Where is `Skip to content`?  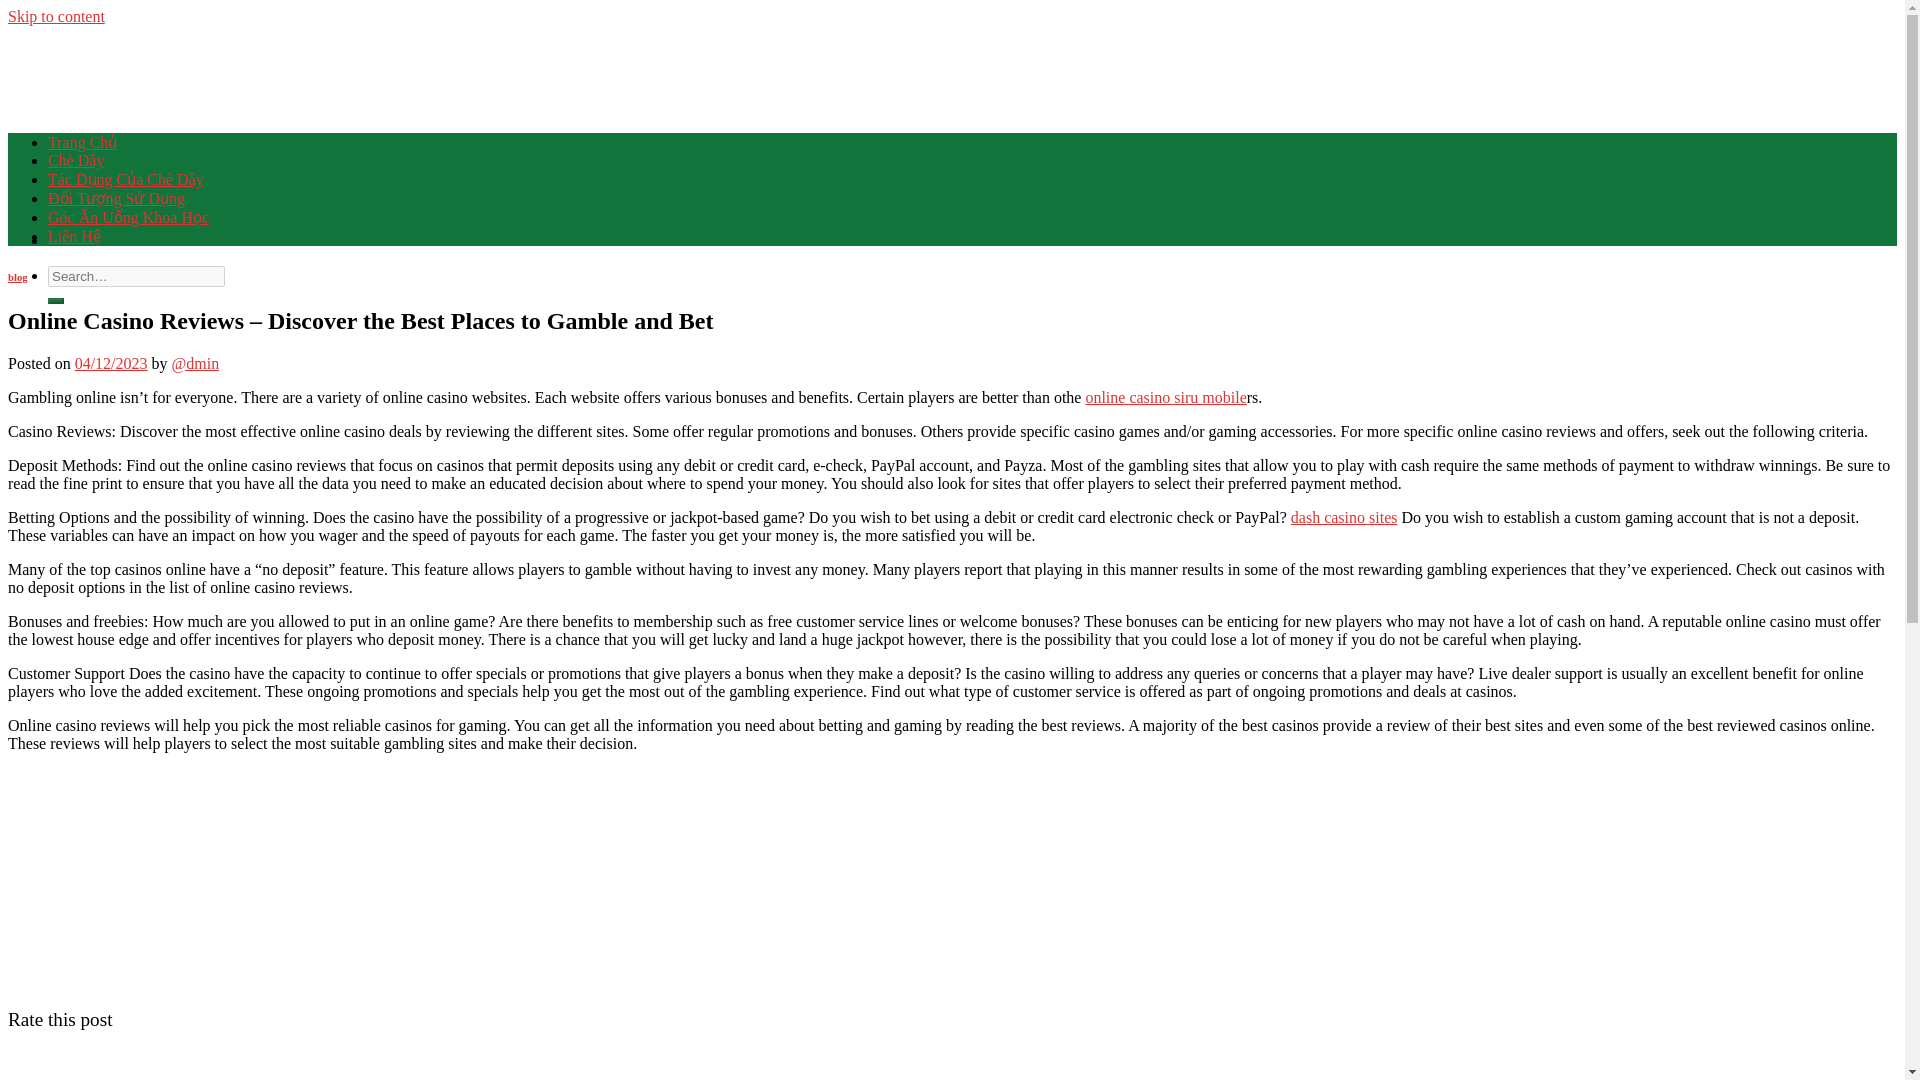 Skip to content is located at coordinates (56, 16).